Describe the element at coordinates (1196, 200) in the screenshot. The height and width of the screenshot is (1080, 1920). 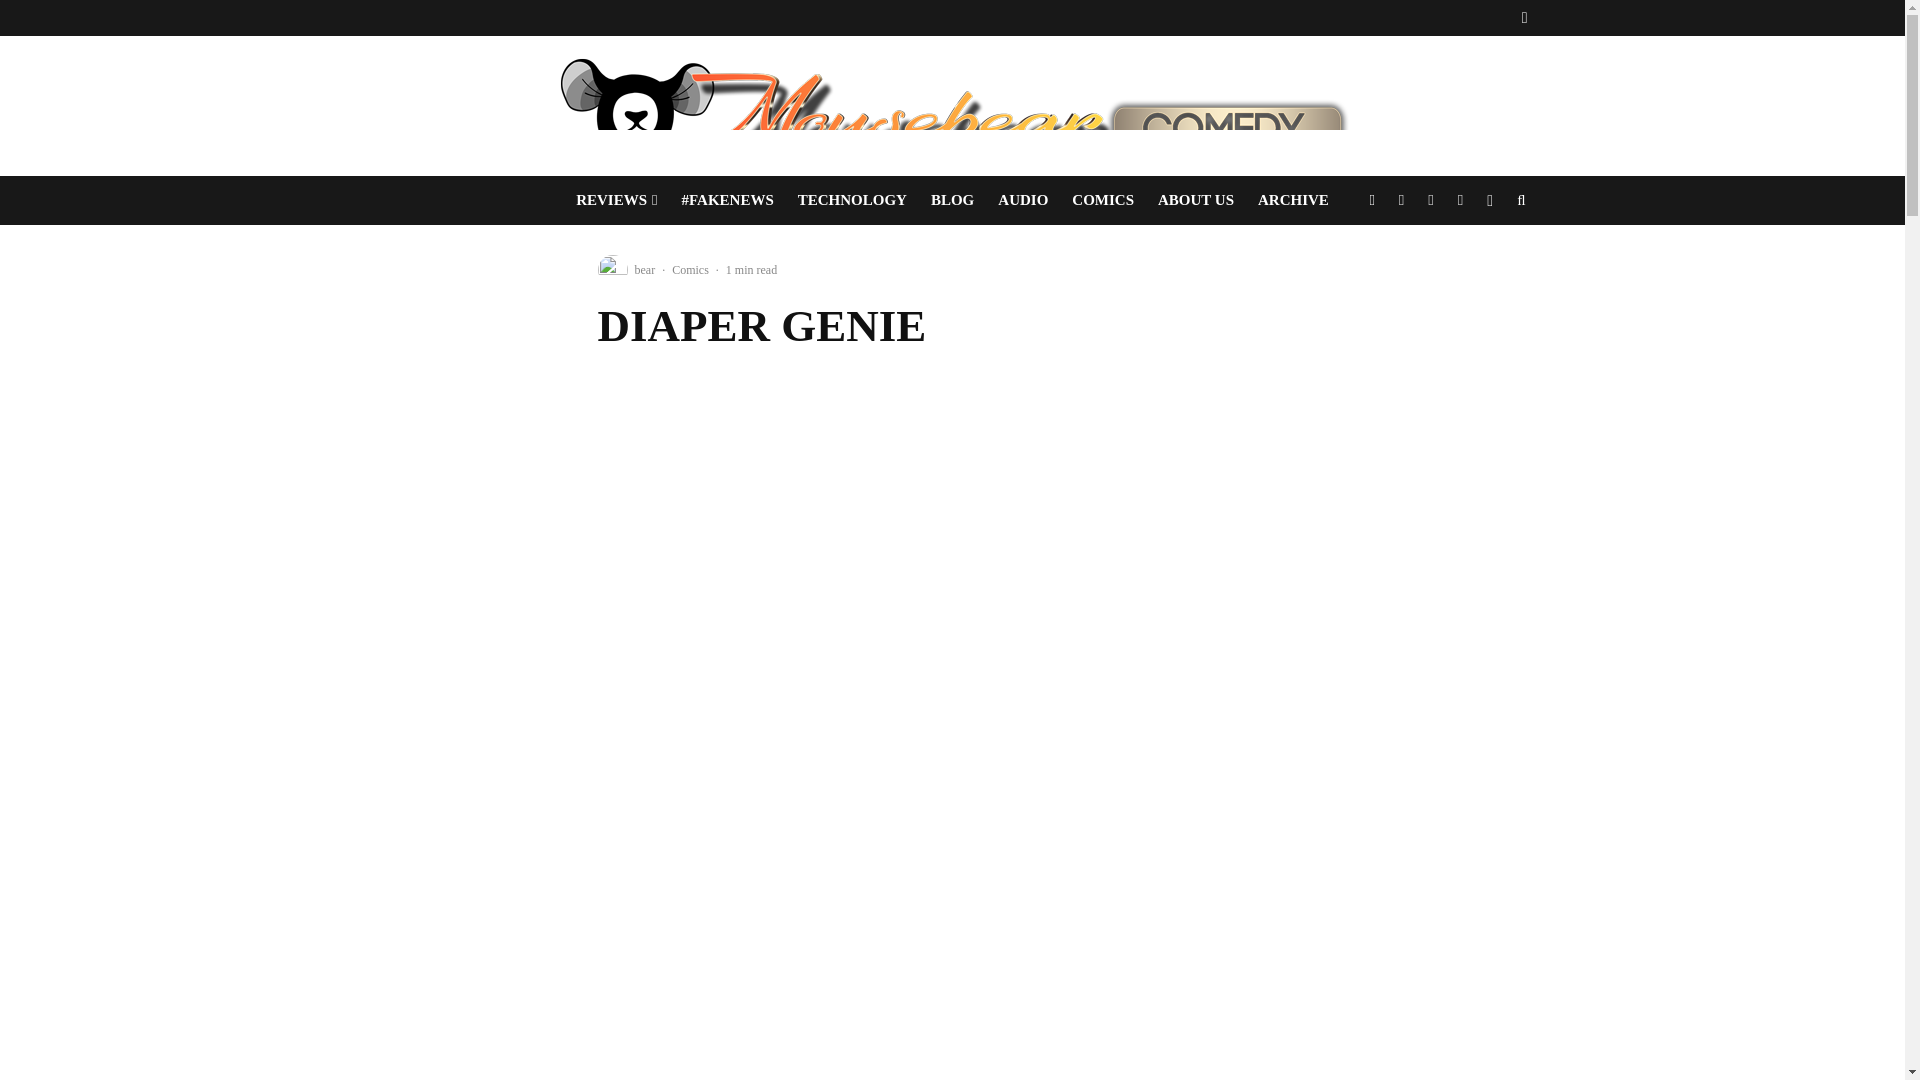
I see `ABOUT US` at that location.